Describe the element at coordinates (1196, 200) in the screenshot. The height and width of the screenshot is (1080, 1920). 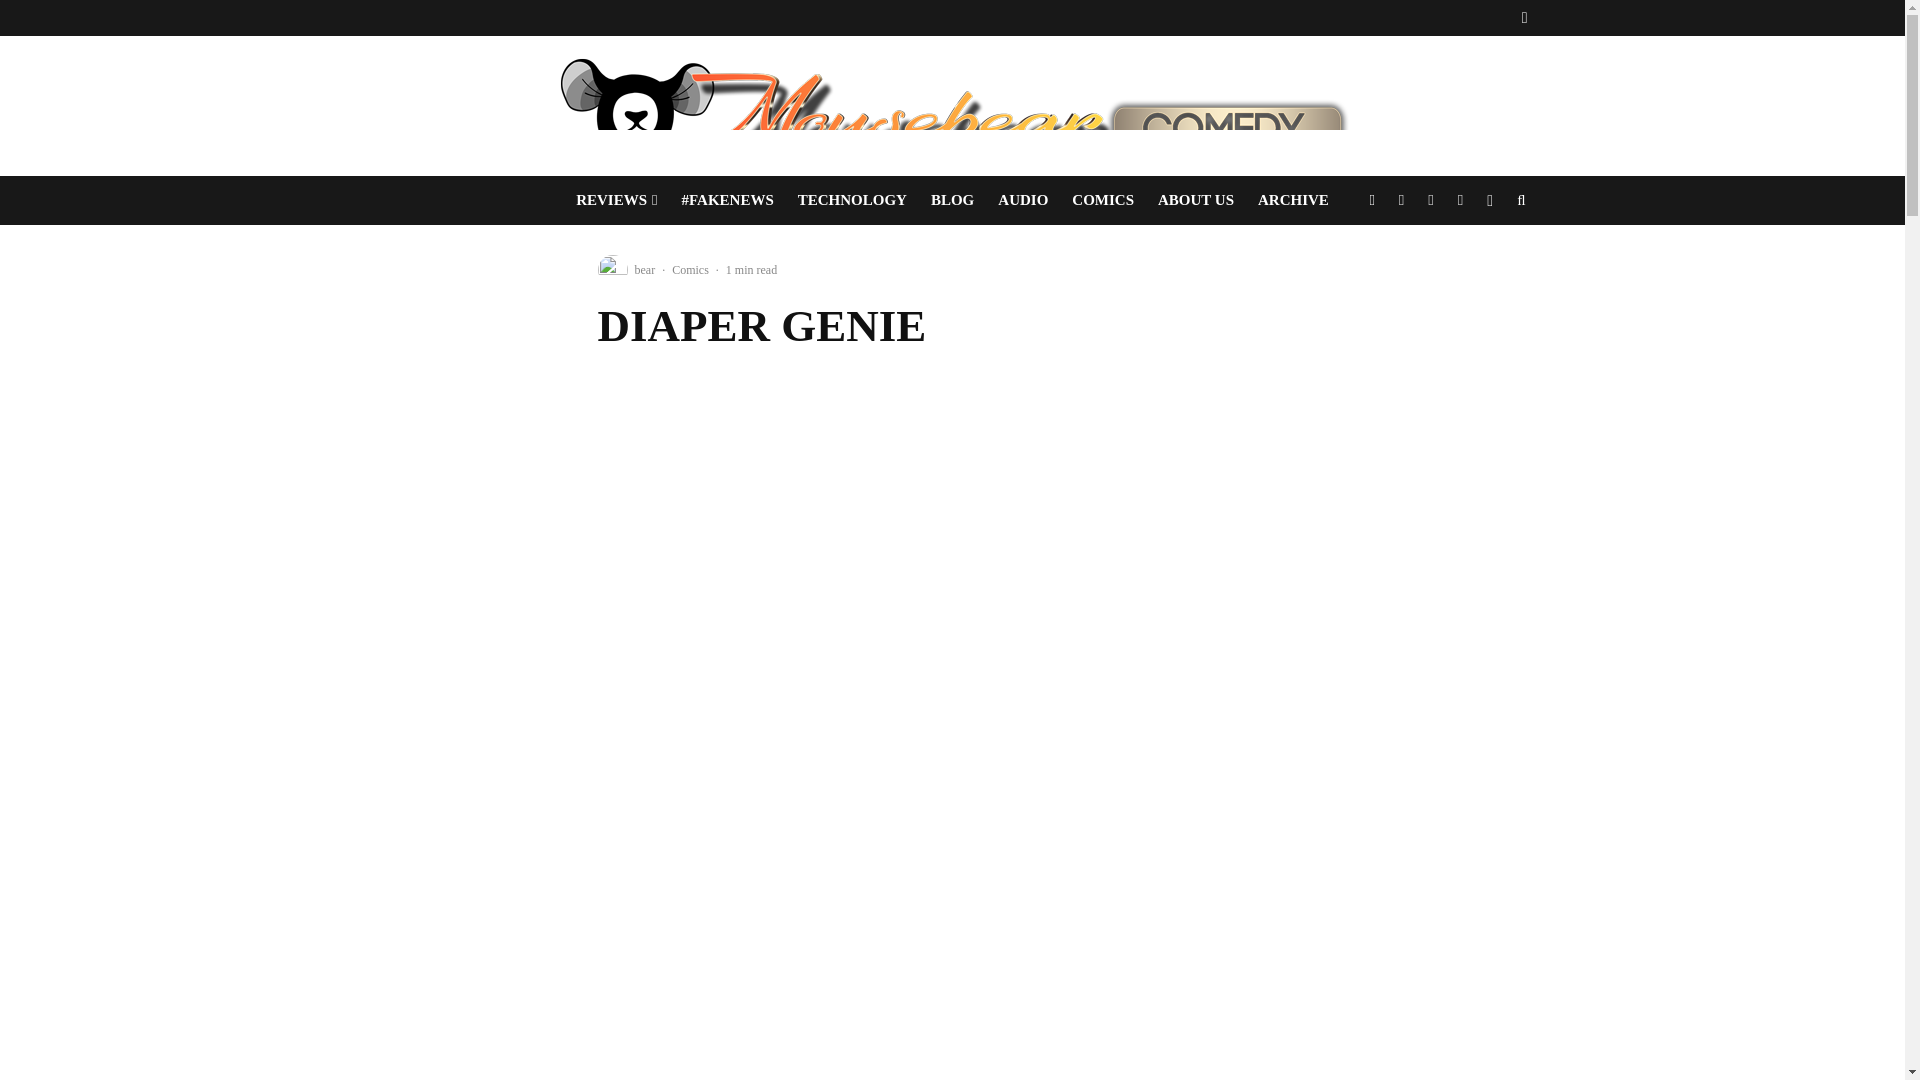
I see `ABOUT US` at that location.